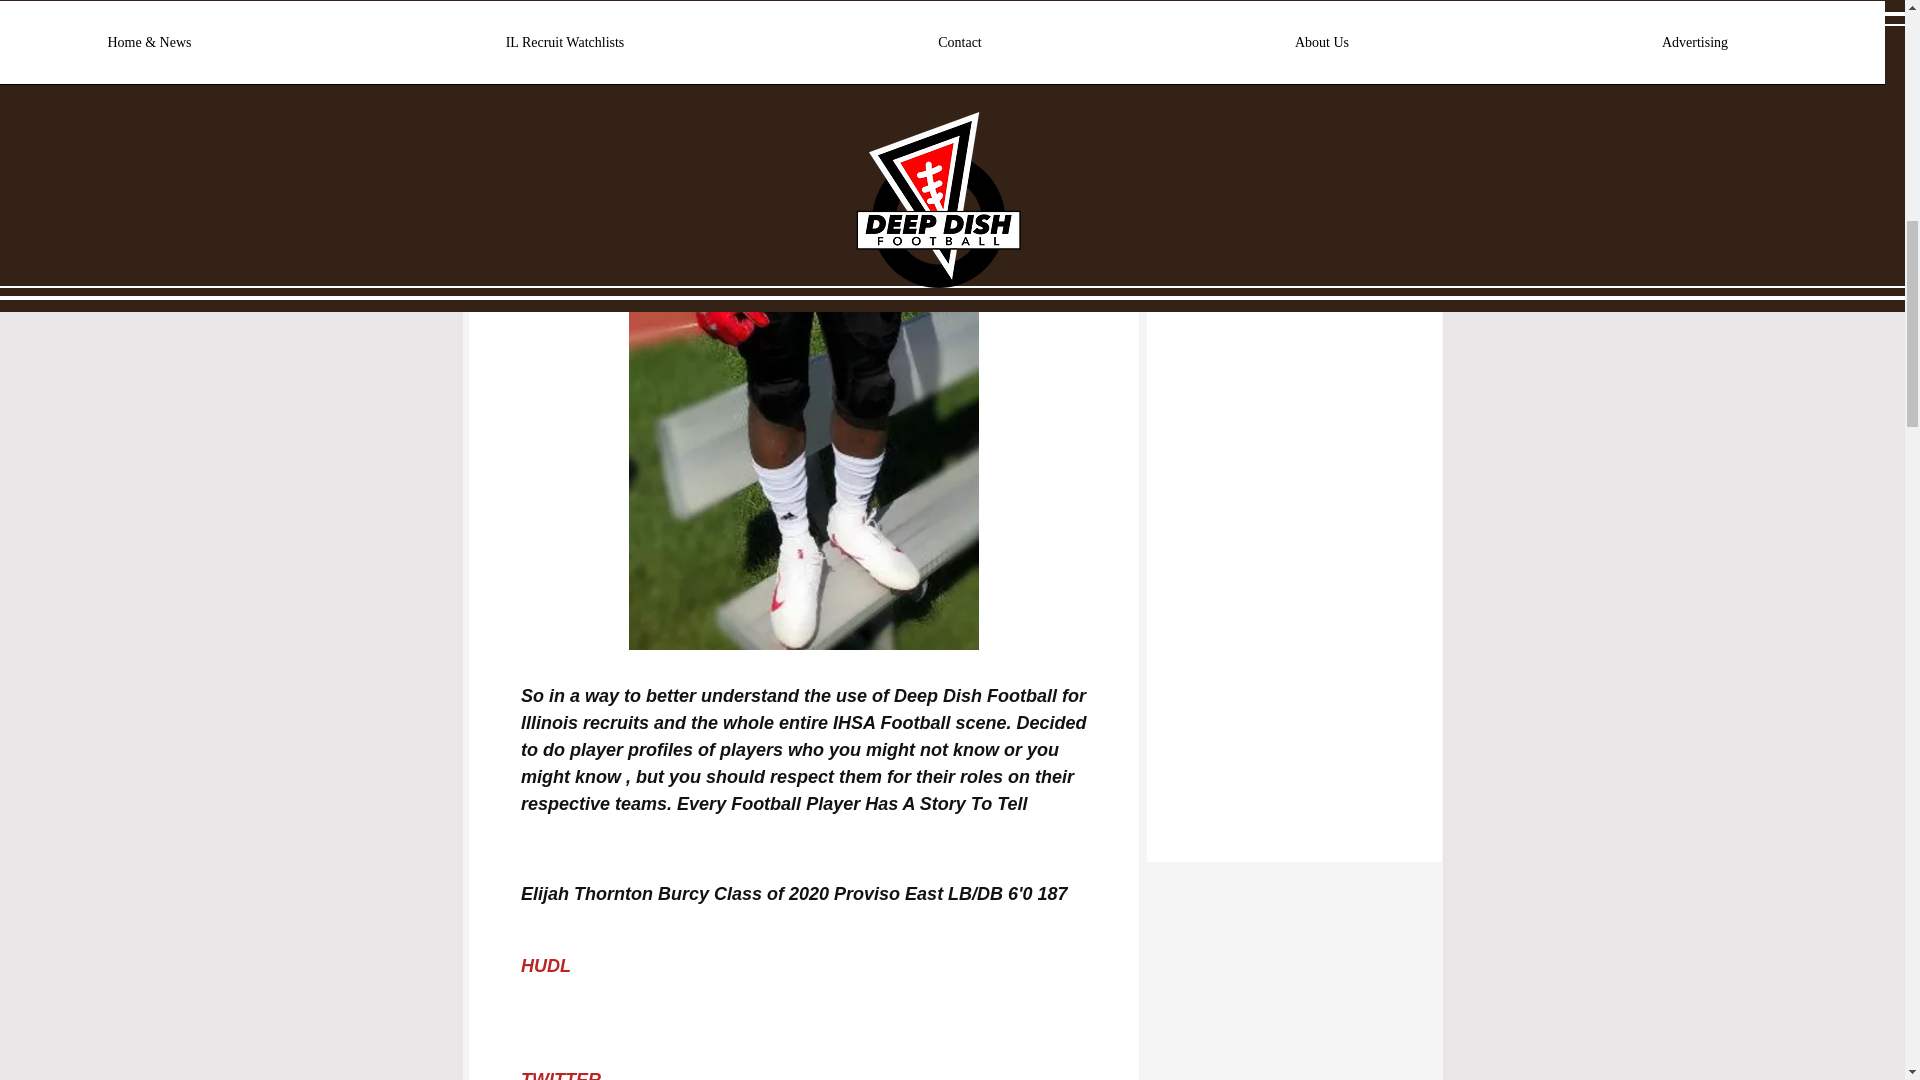 The height and width of the screenshot is (1080, 1920). Describe the element at coordinates (545, 966) in the screenshot. I see `HUDL` at that location.